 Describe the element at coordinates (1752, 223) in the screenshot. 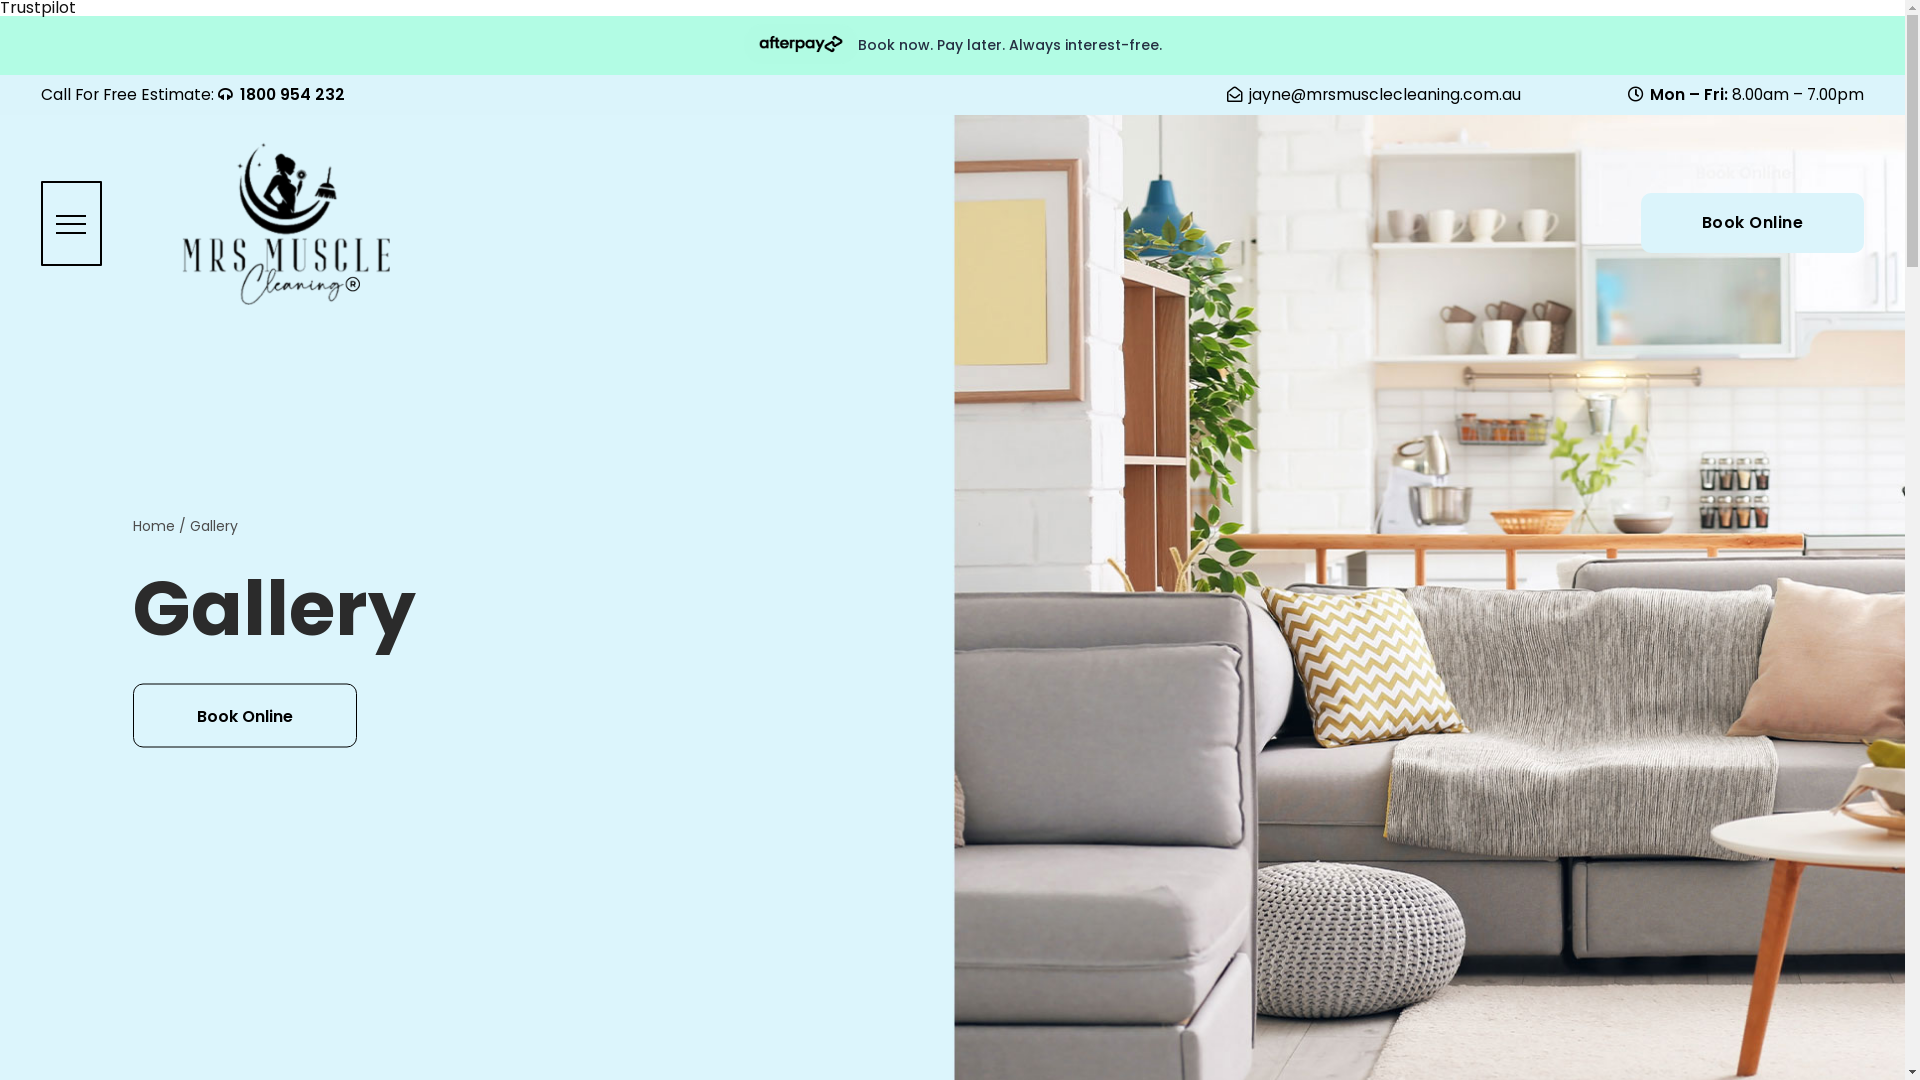

I see `Book Online` at that location.